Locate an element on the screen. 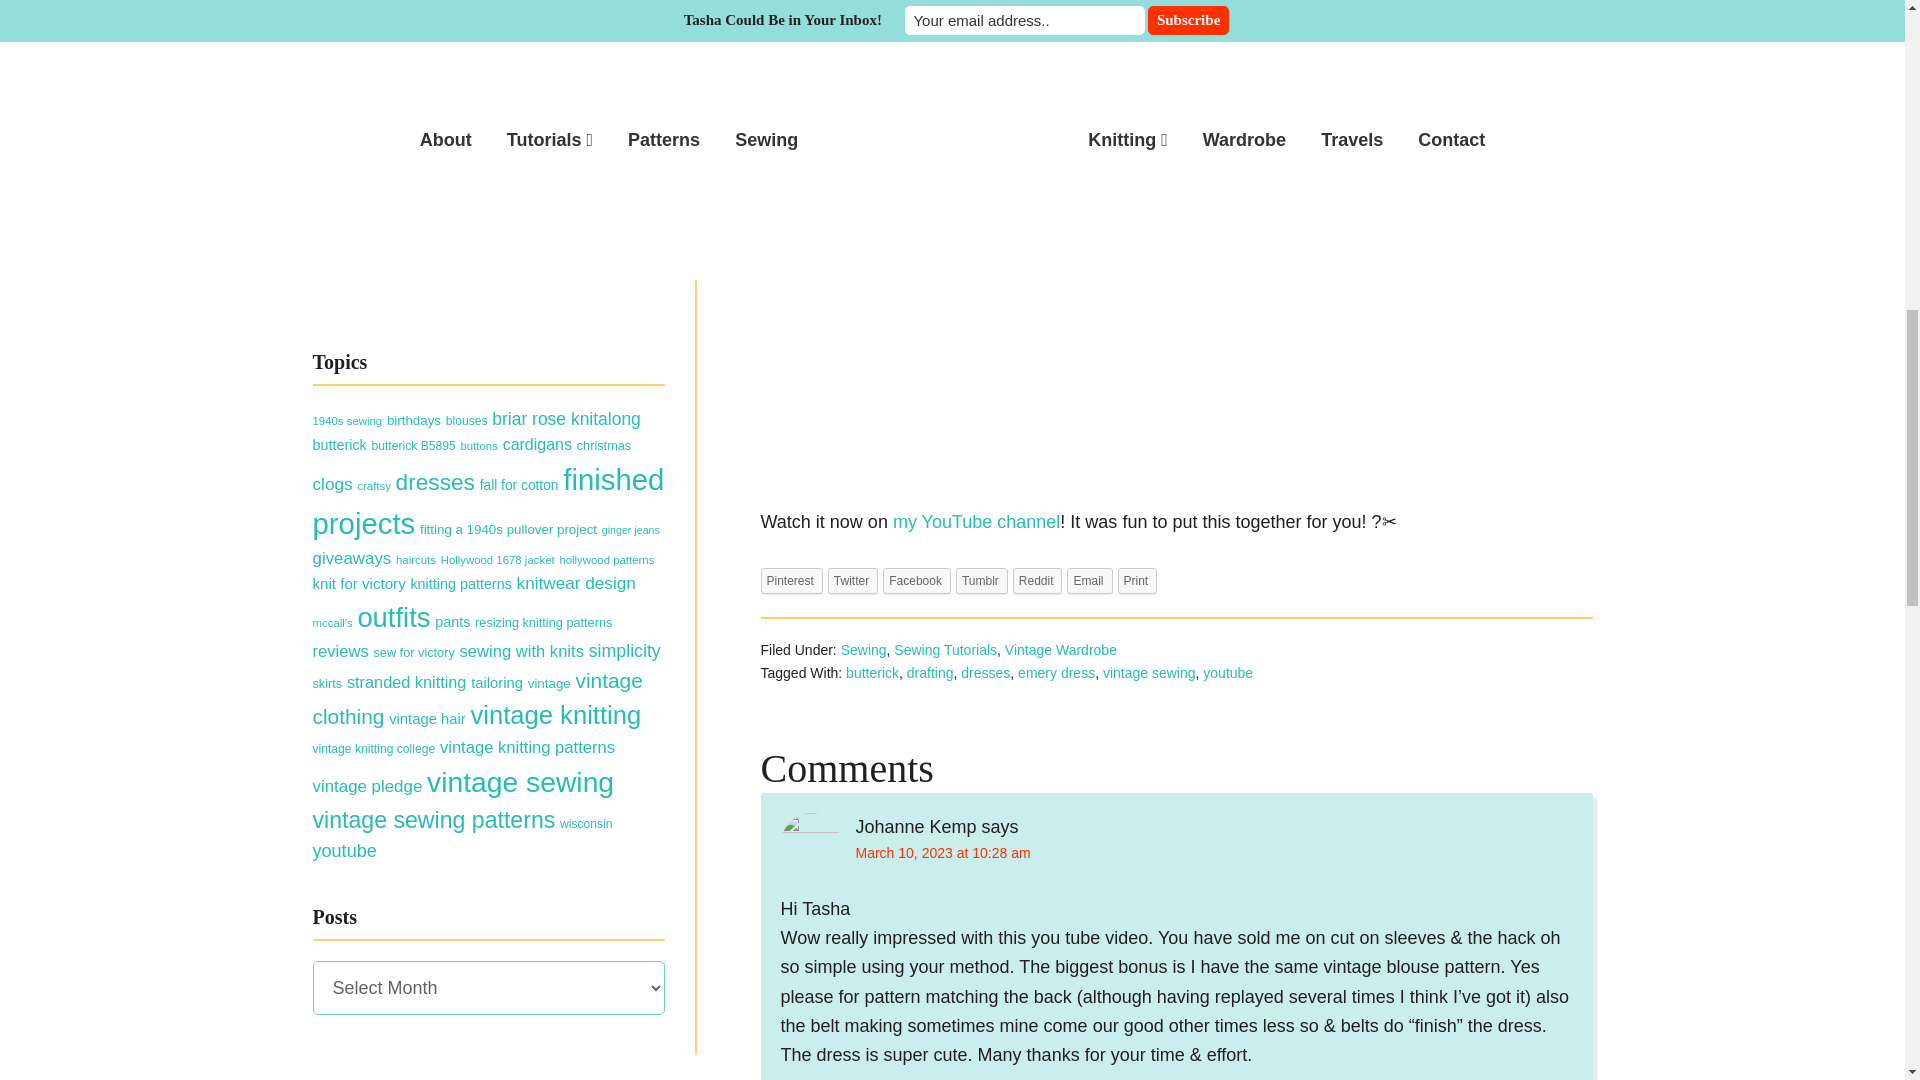 This screenshot has width=1920, height=1080. butterick is located at coordinates (872, 673).